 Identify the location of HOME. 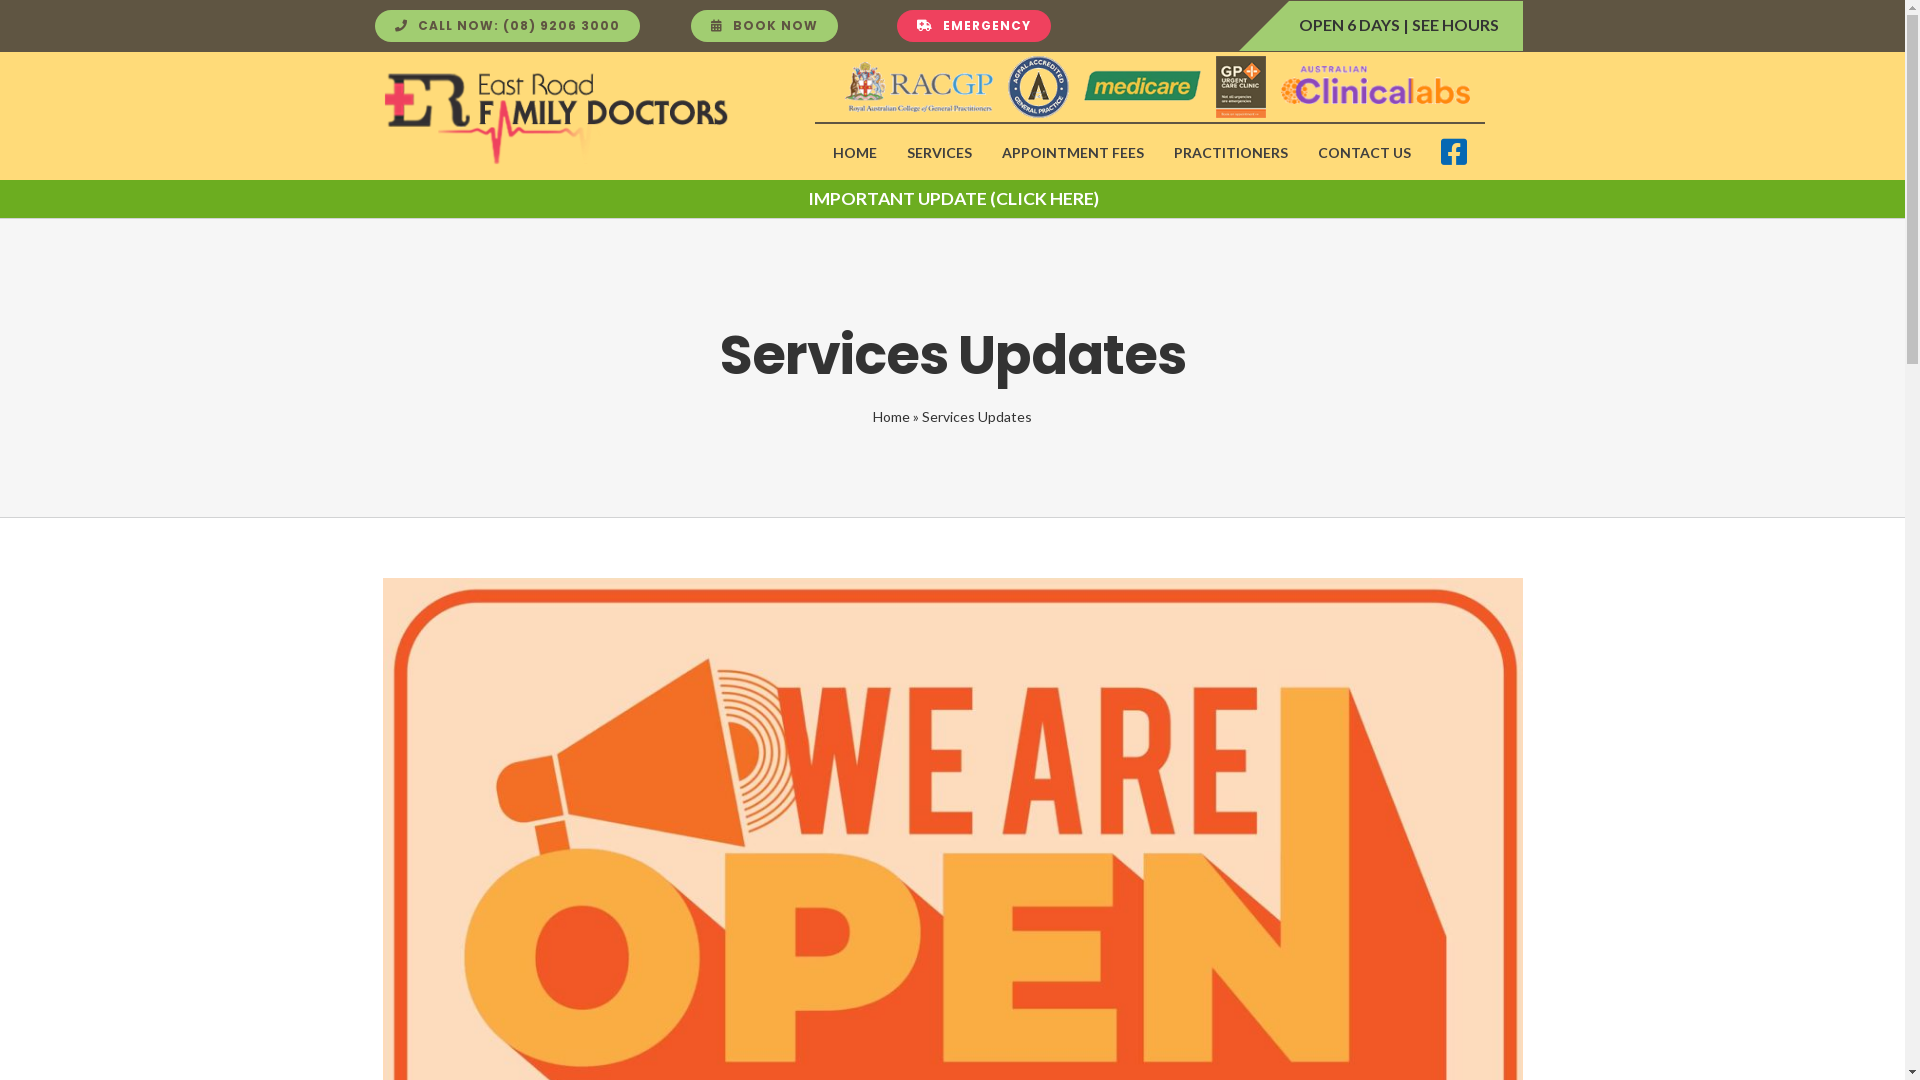
(855, 152).